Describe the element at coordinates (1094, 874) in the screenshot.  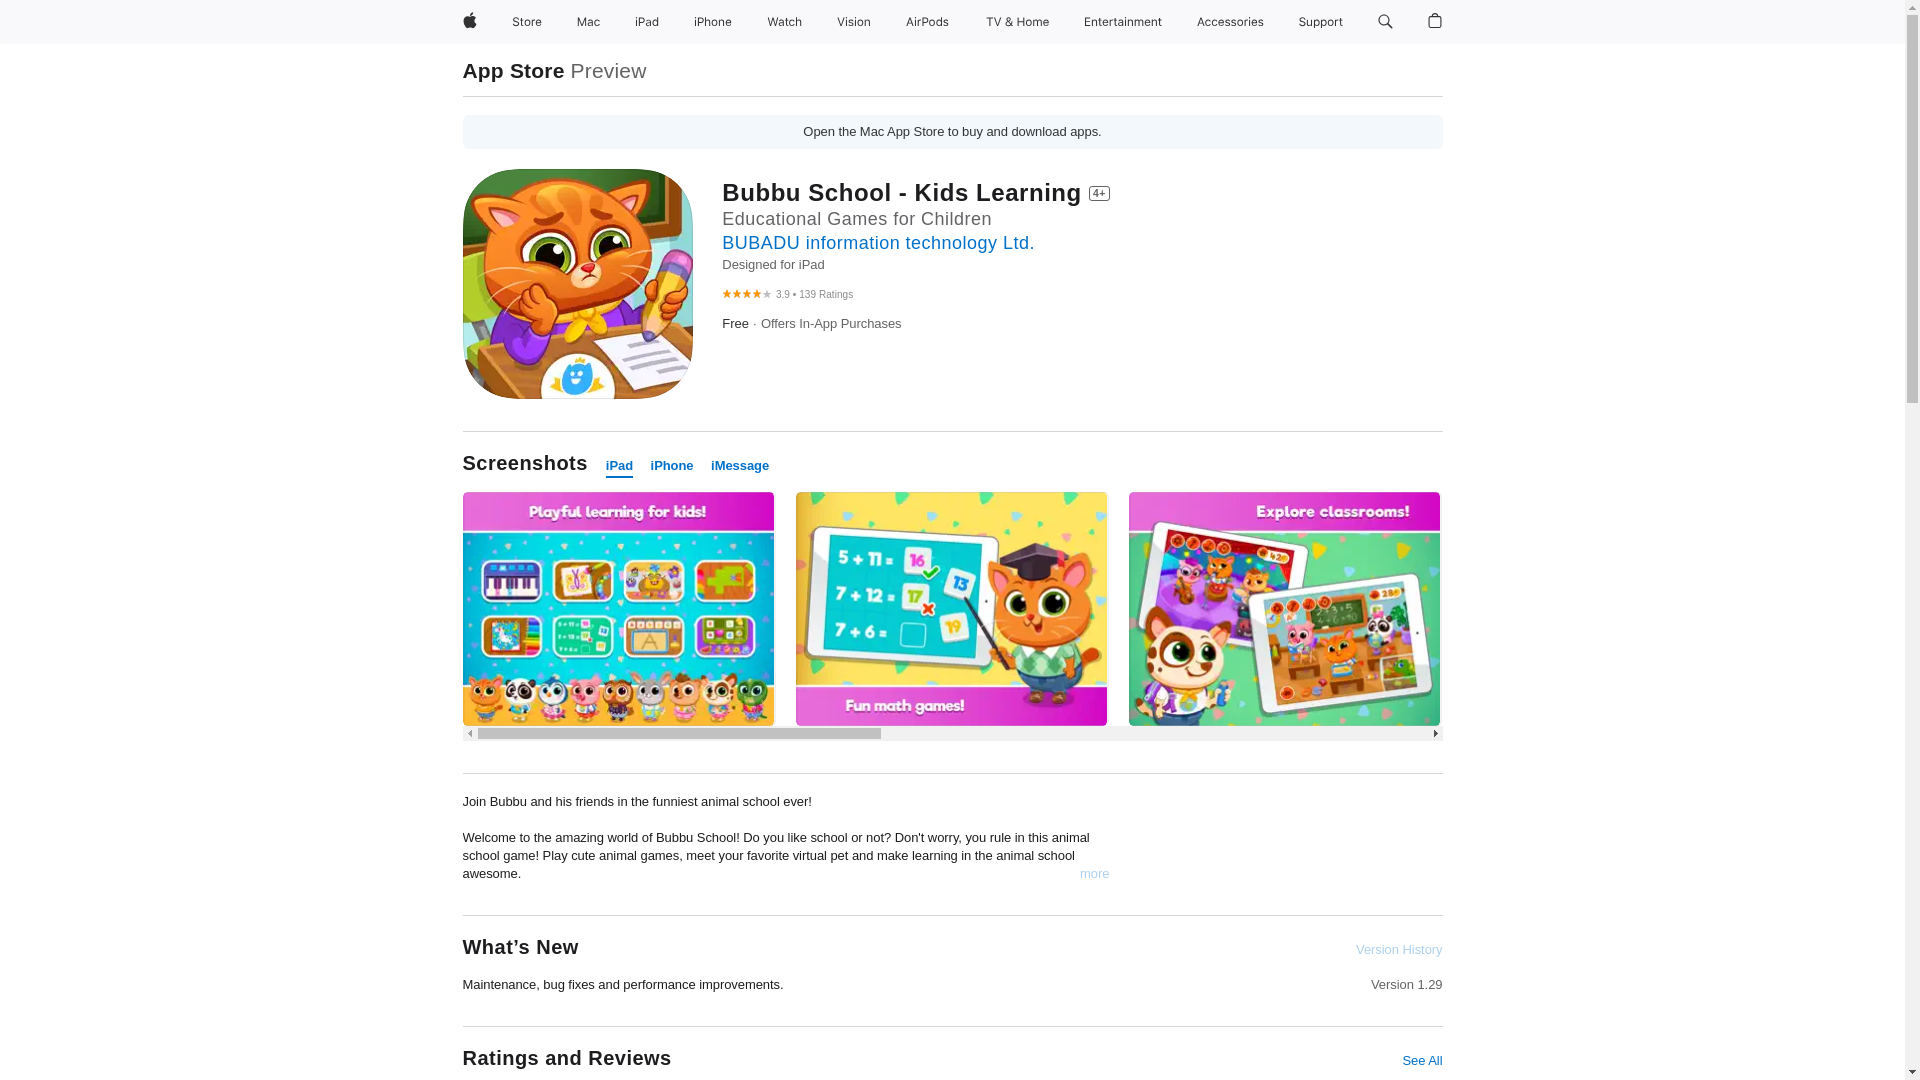
I see `more` at that location.